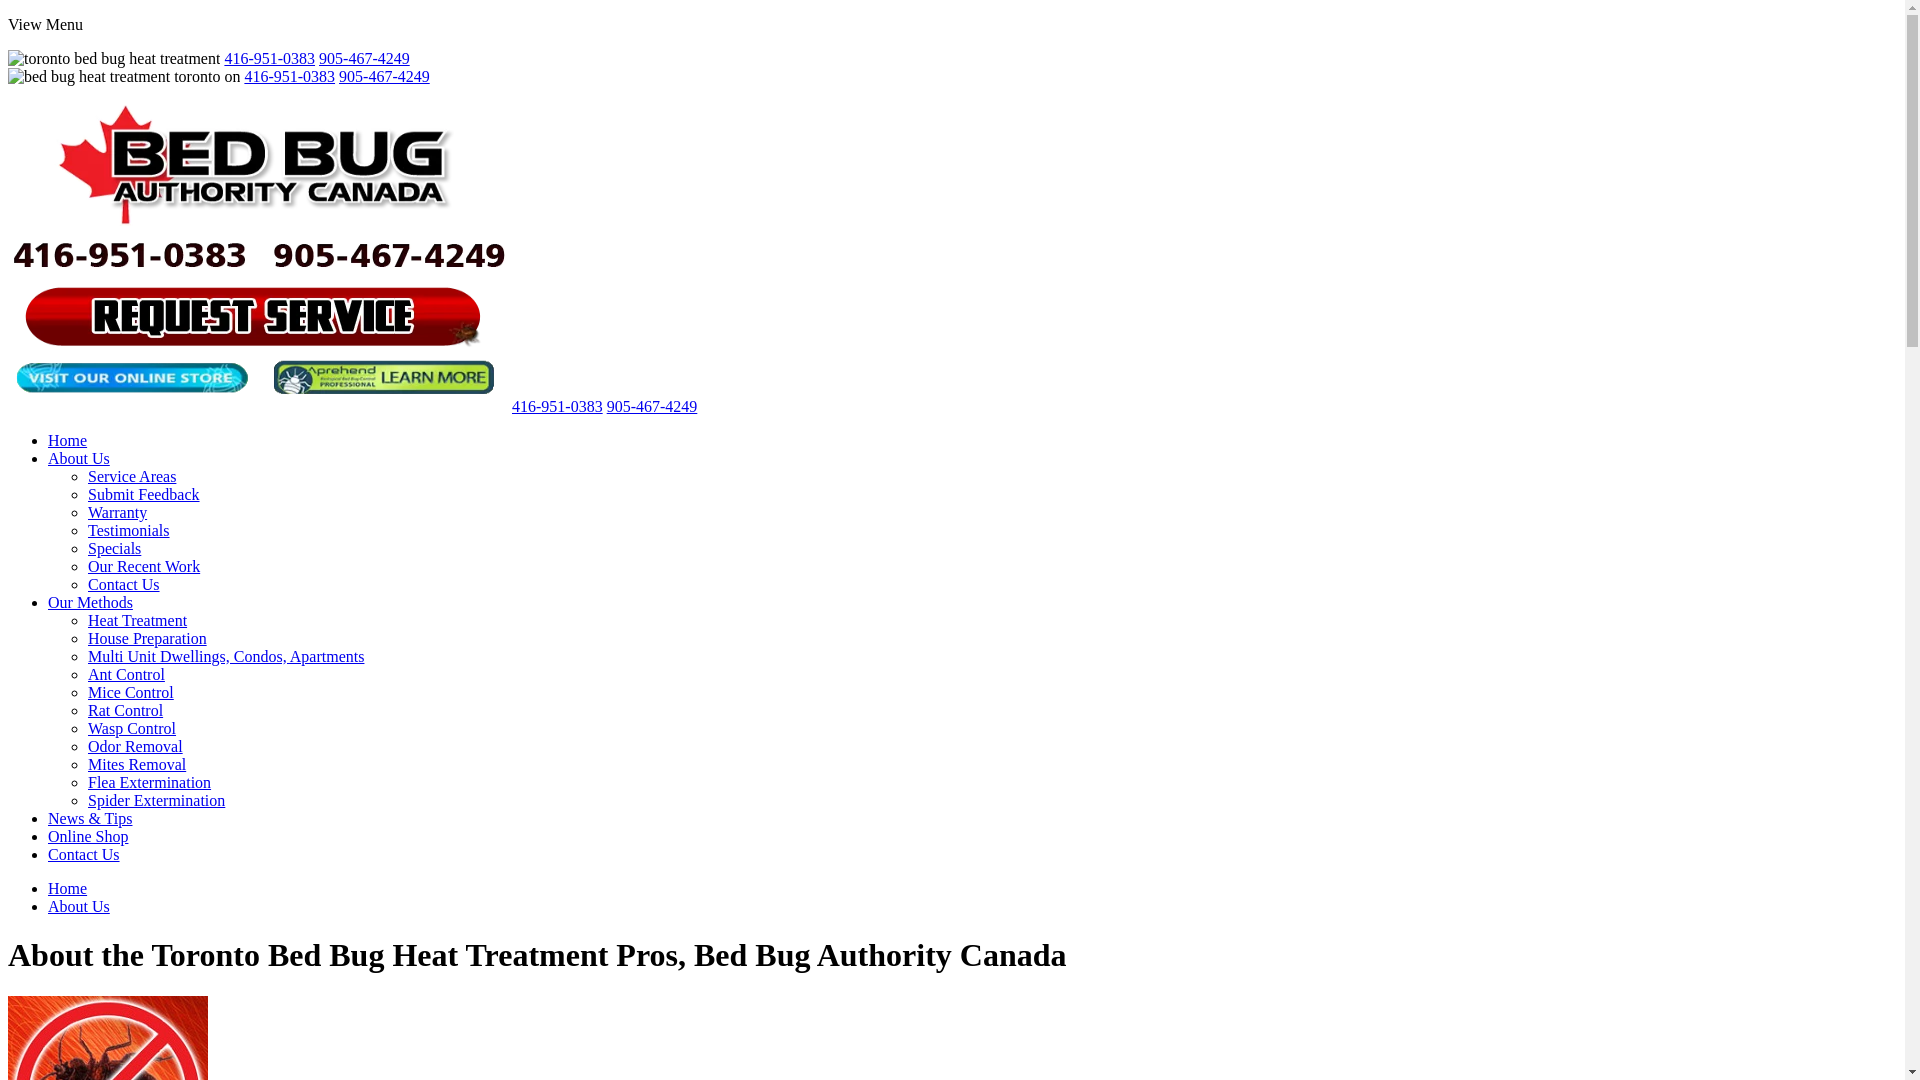 The image size is (1920, 1080). What do you see at coordinates (68, 440) in the screenshot?
I see `Home` at bounding box center [68, 440].